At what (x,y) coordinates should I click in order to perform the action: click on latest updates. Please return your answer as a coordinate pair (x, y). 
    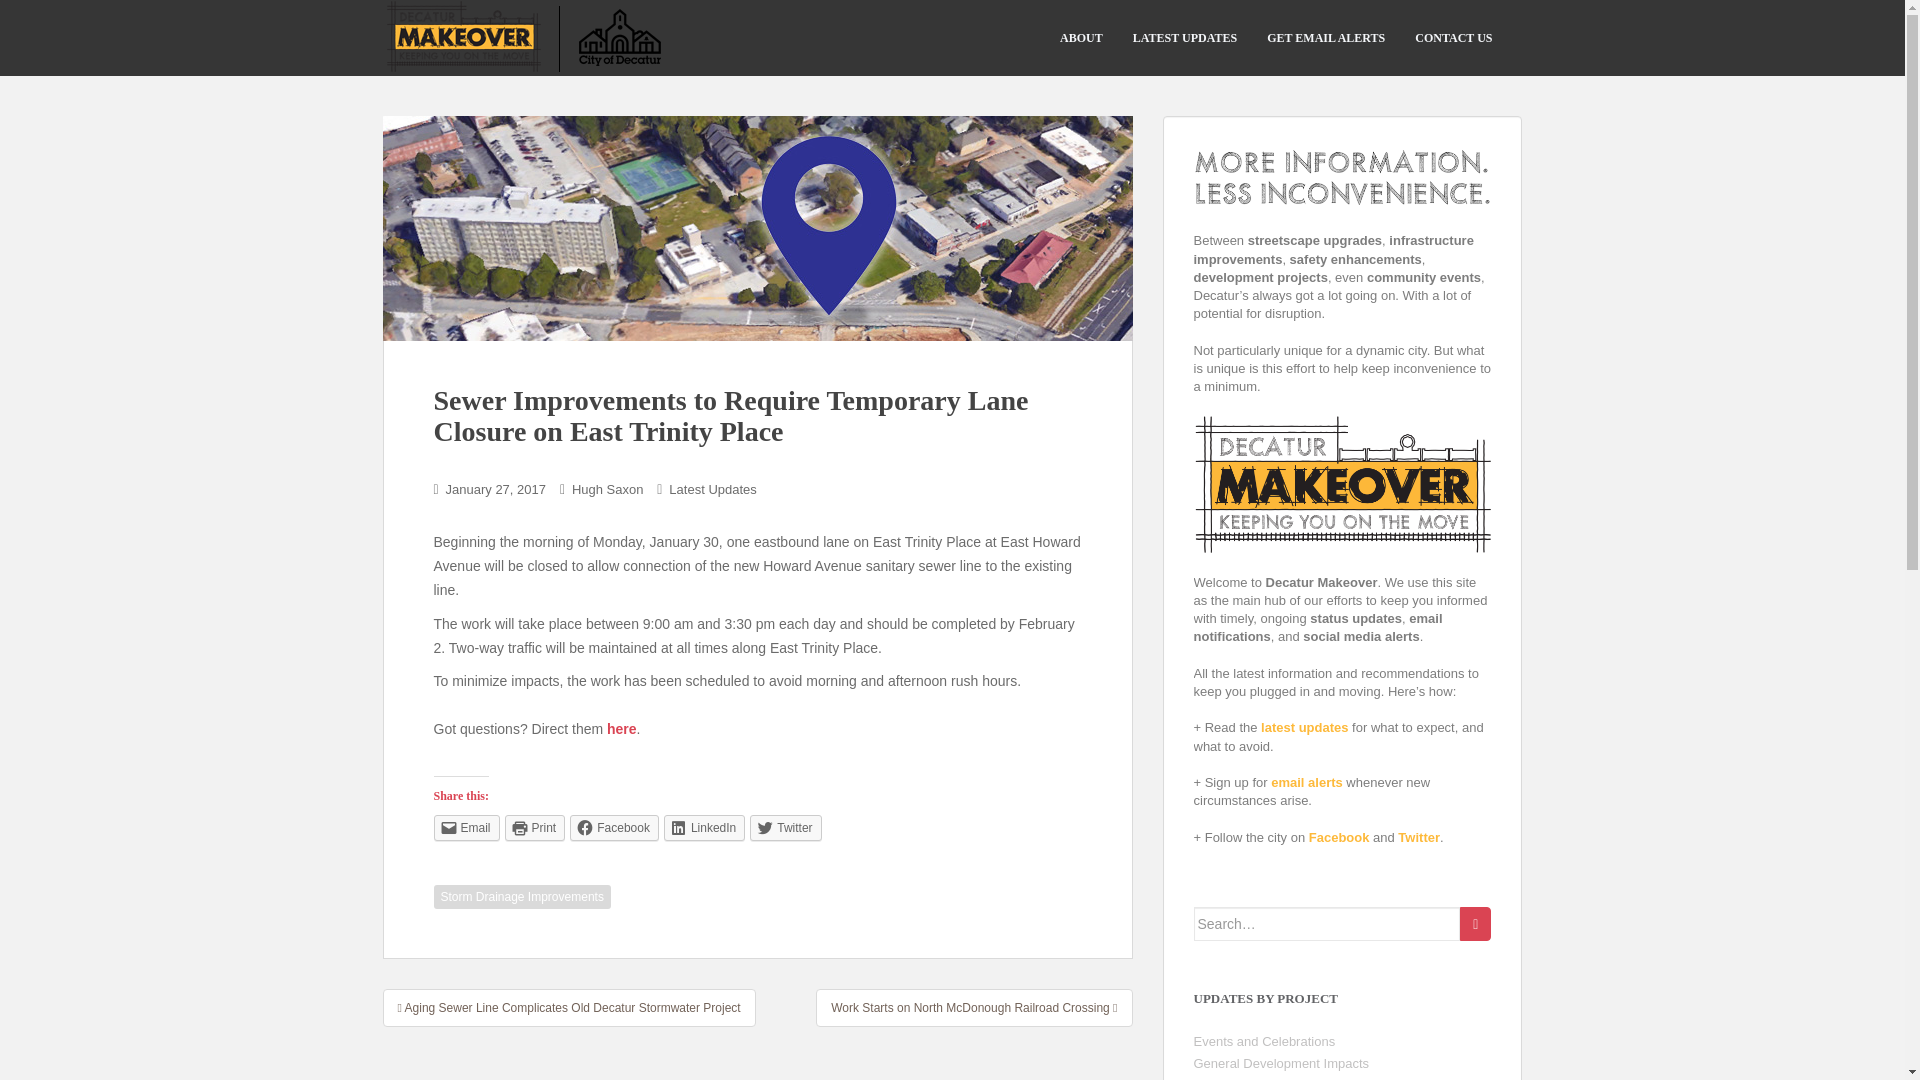
    Looking at the image, I should click on (1304, 728).